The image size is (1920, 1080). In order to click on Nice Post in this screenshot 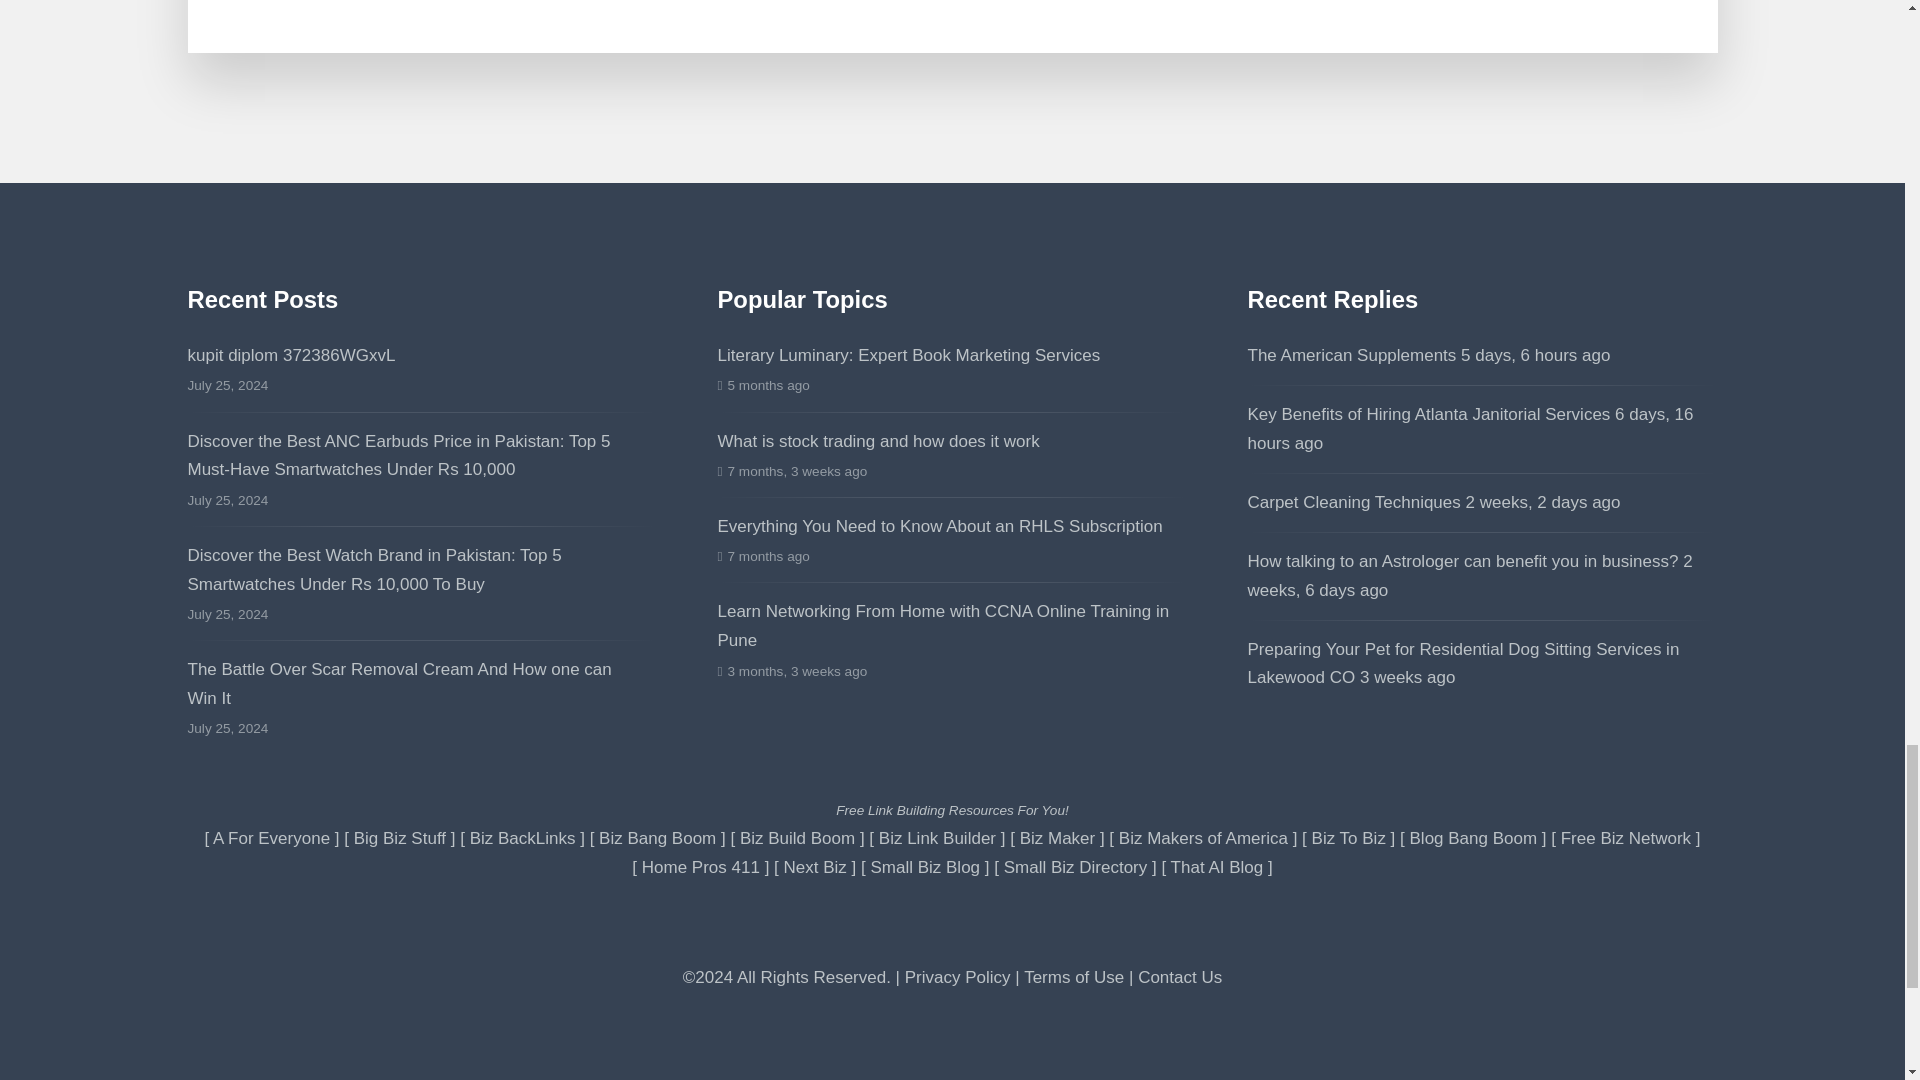, I will do `click(1464, 664)`.